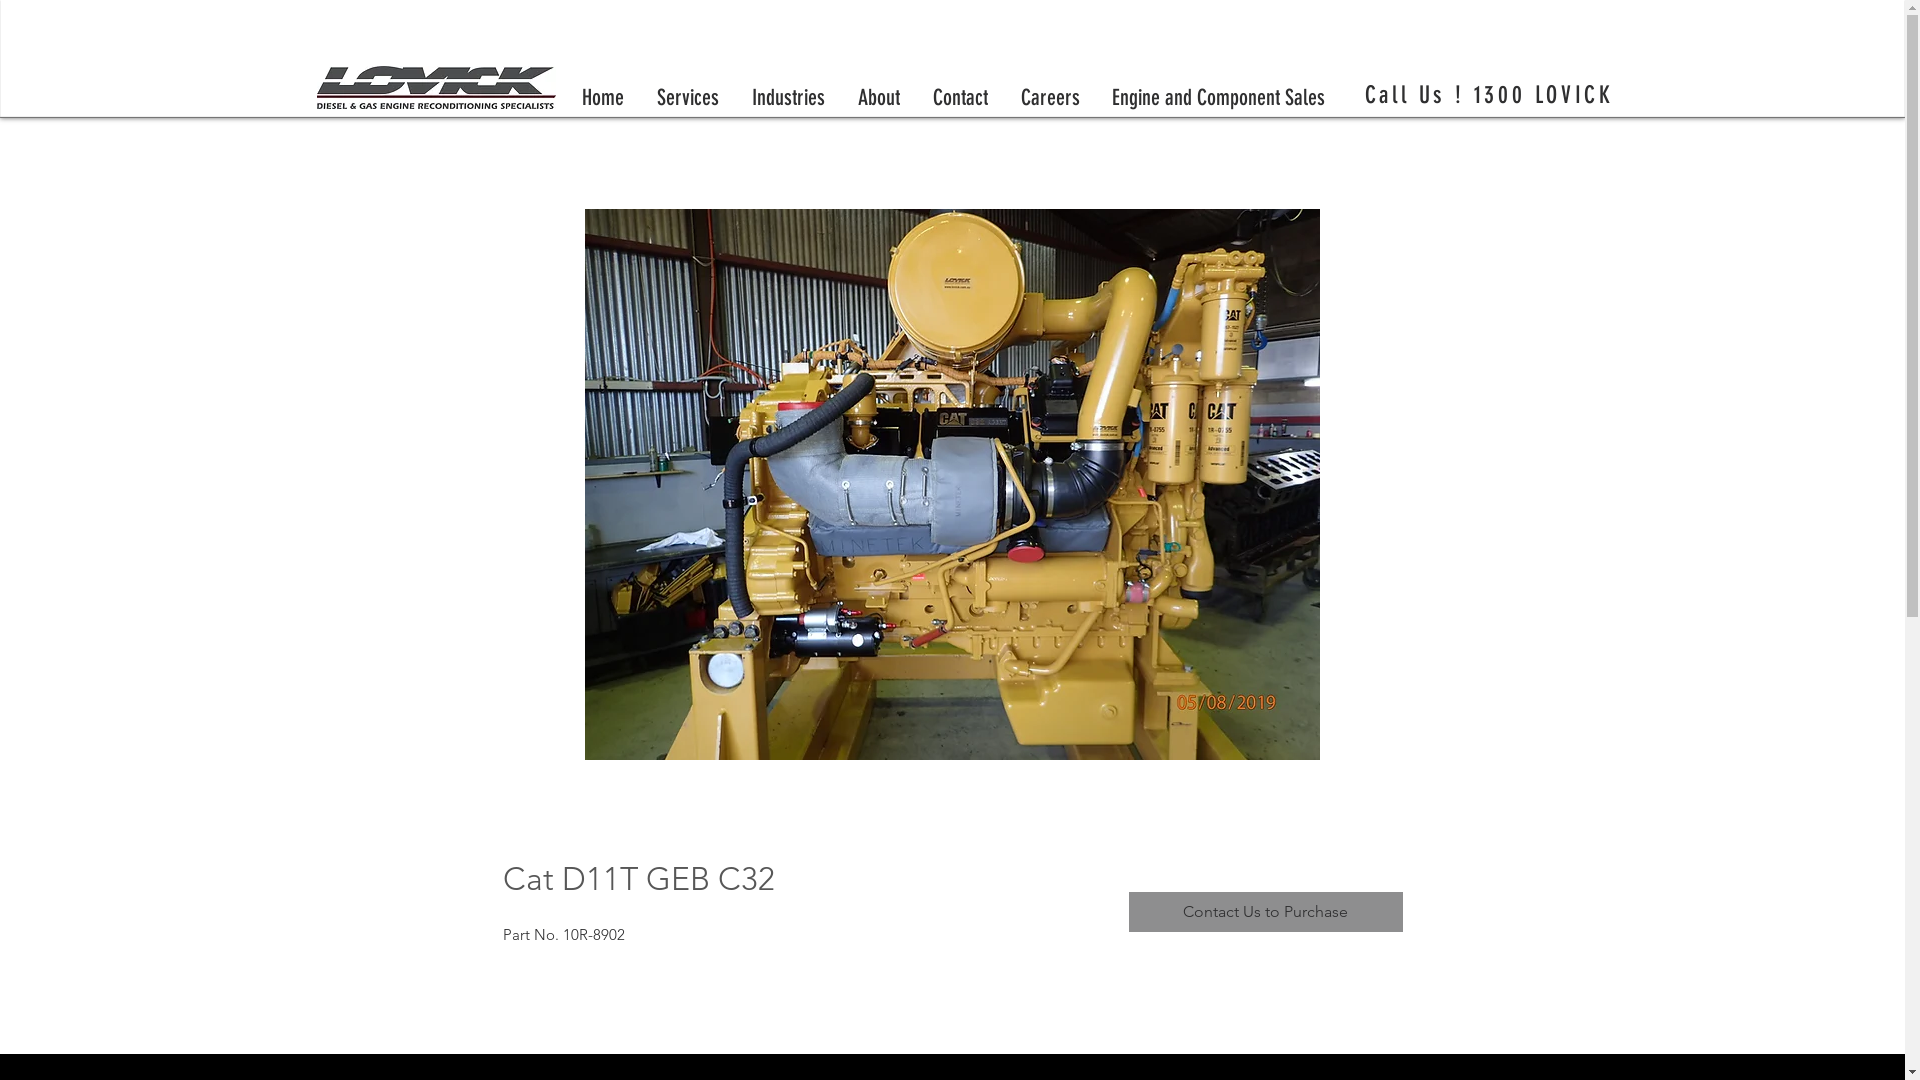  I want to click on Engine and Component Sales, so click(1218, 96).